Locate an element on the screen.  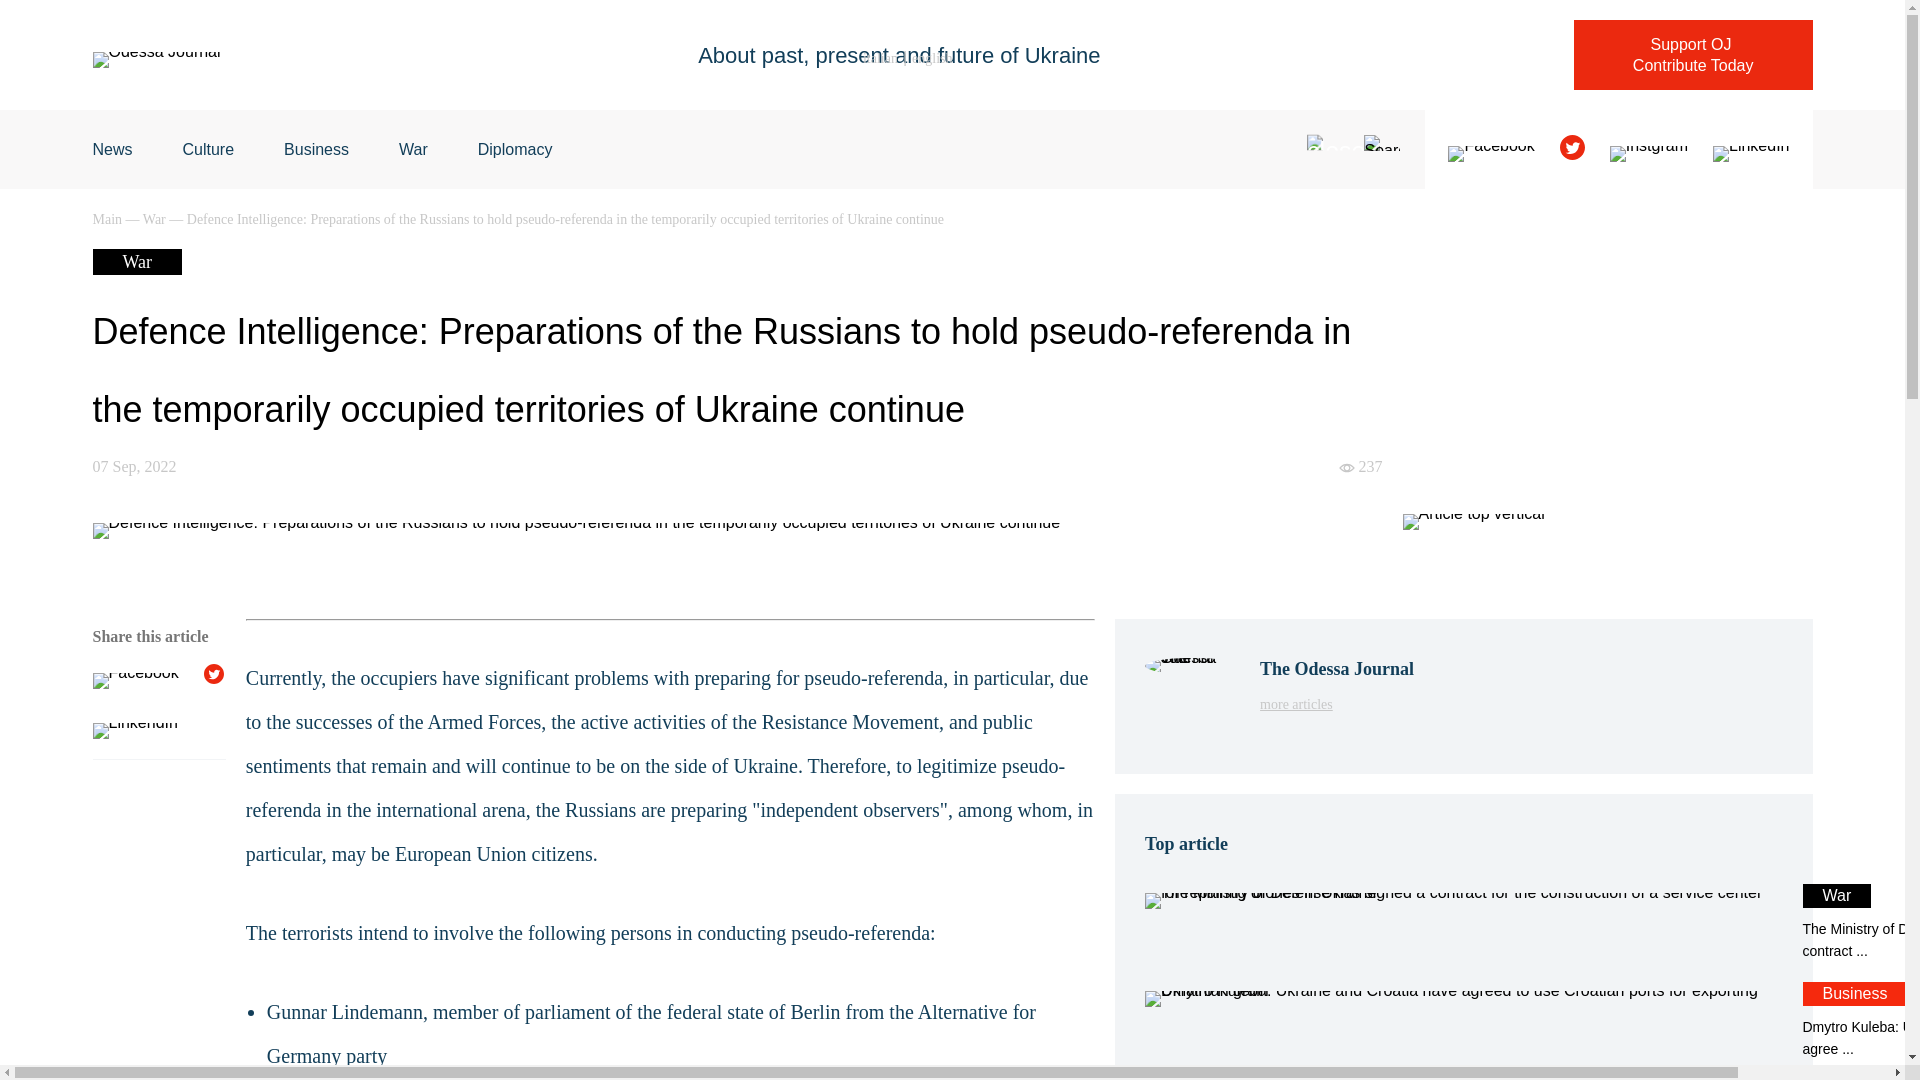
Diplomacy is located at coordinates (515, 149).